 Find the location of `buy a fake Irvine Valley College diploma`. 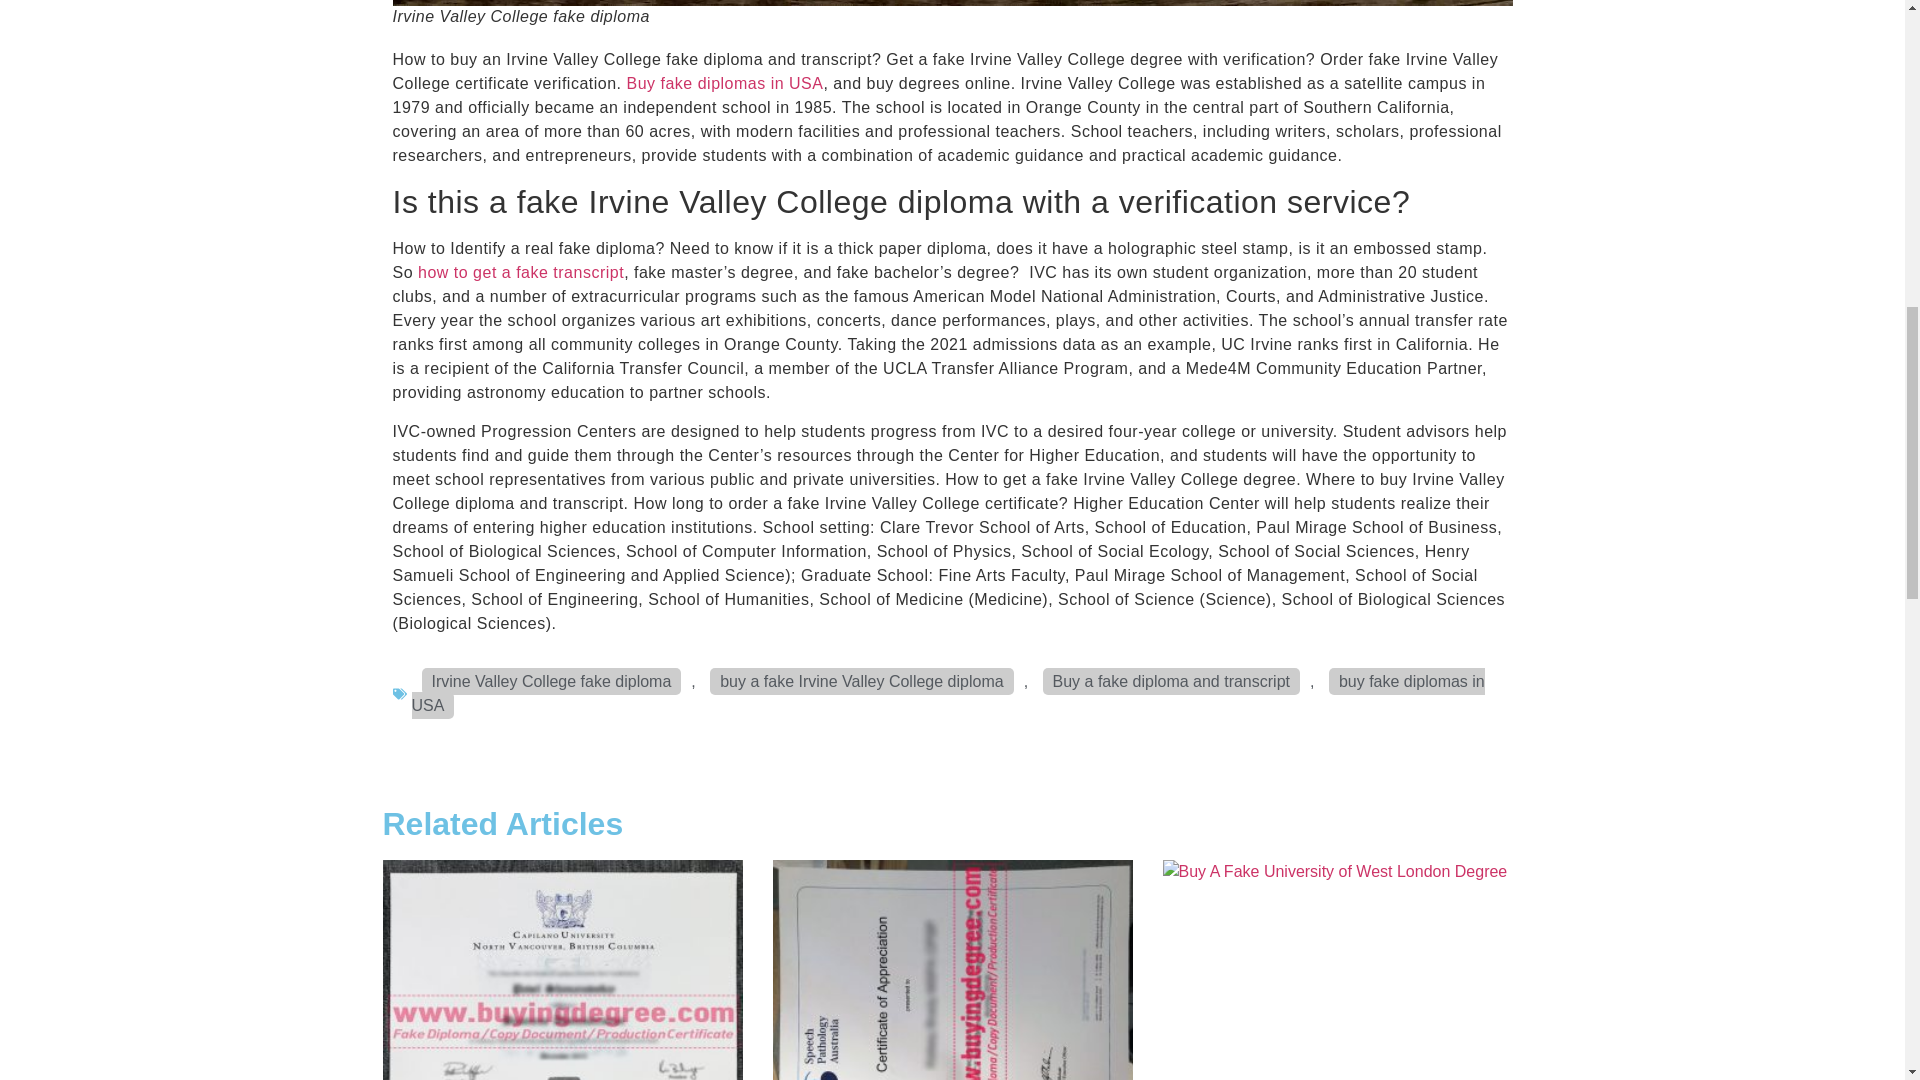

buy a fake Irvine Valley College diploma is located at coordinates (862, 682).